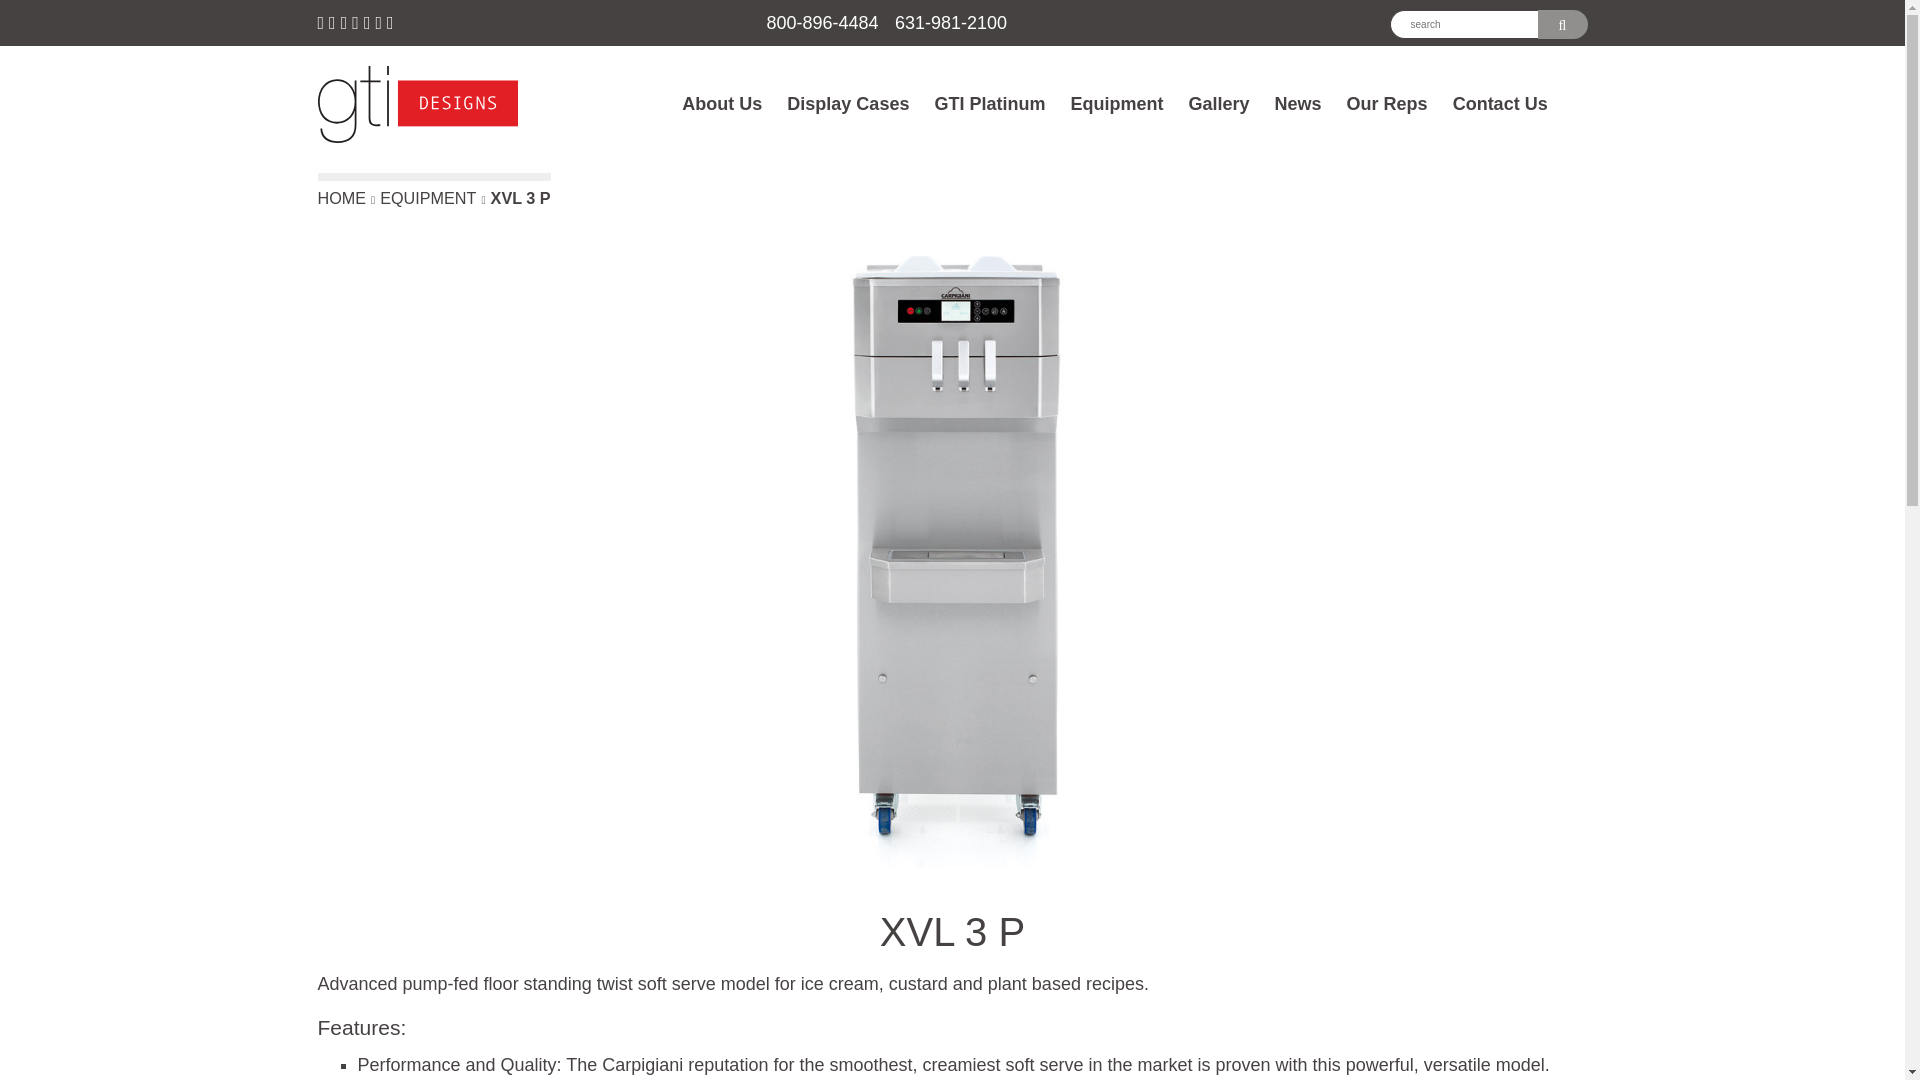  Describe the element at coordinates (722, 104) in the screenshot. I see `About Us` at that location.